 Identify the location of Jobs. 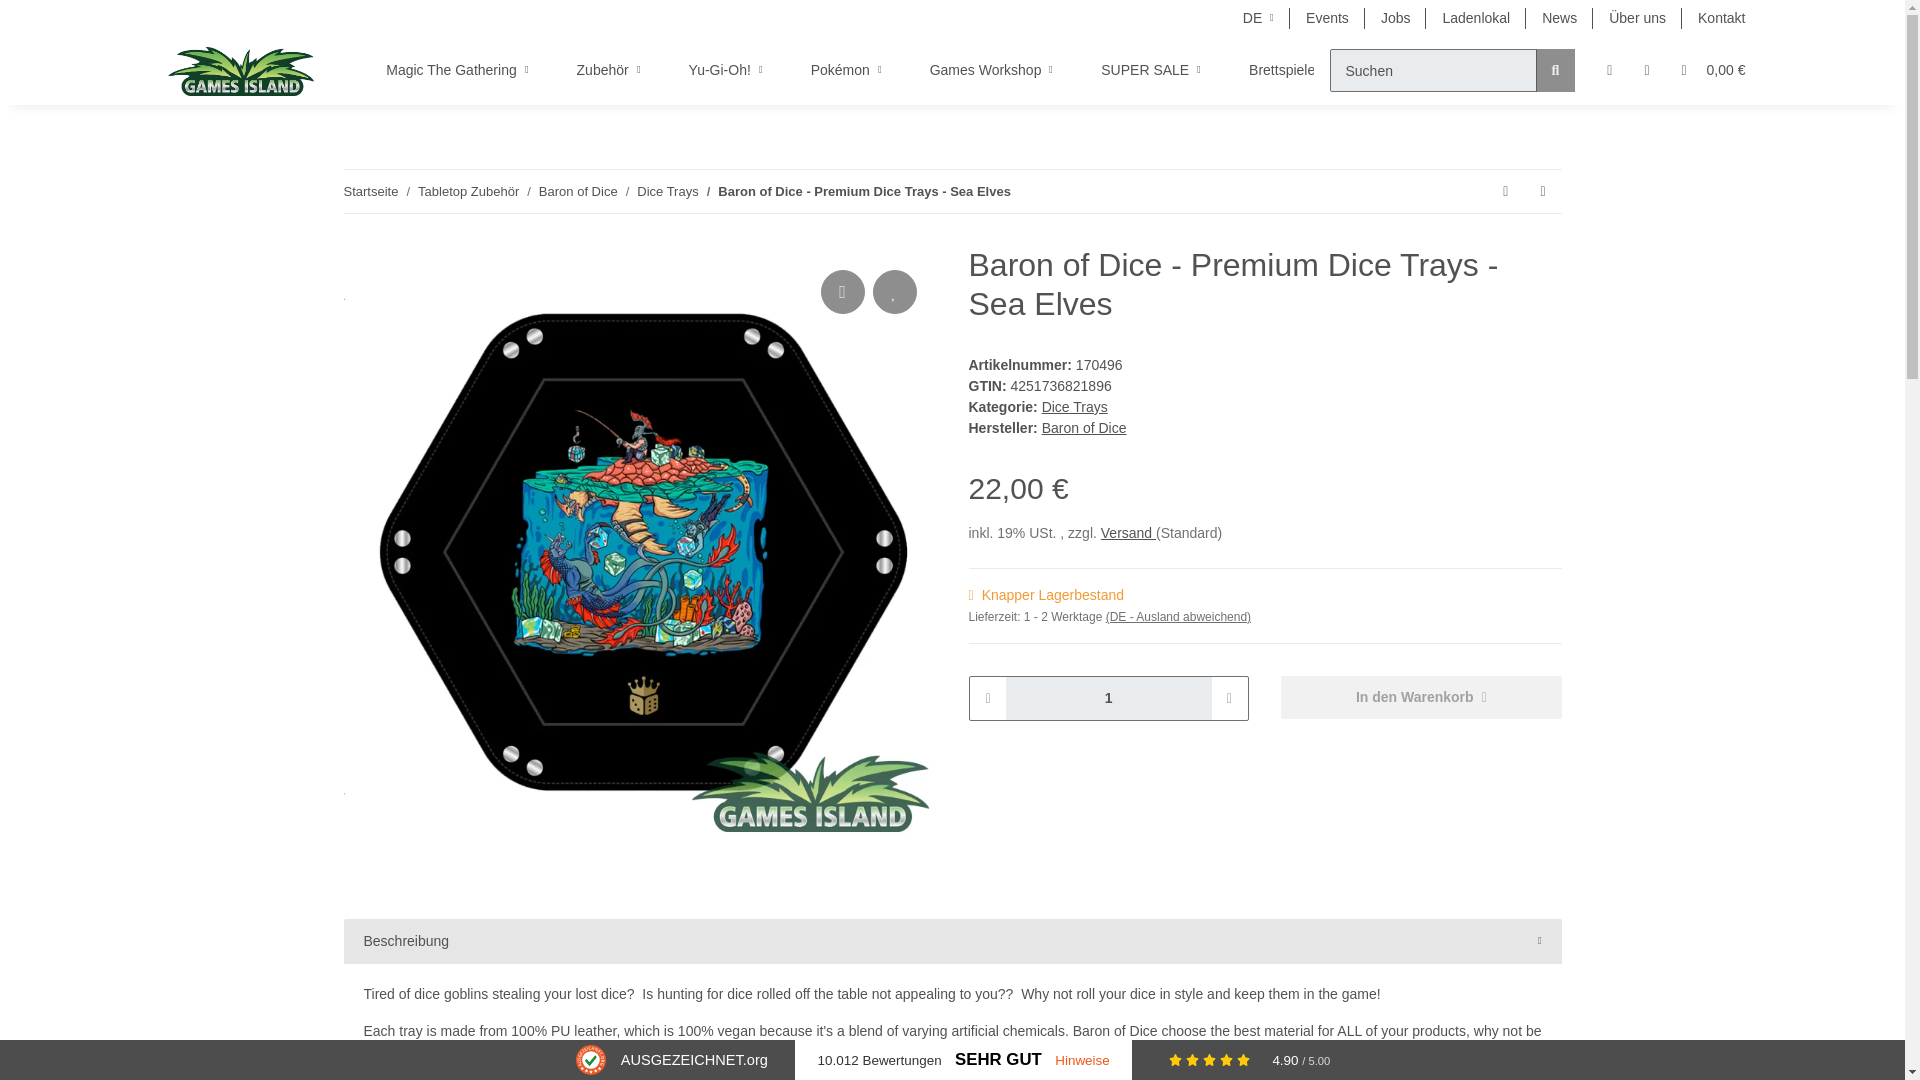
(1396, 18).